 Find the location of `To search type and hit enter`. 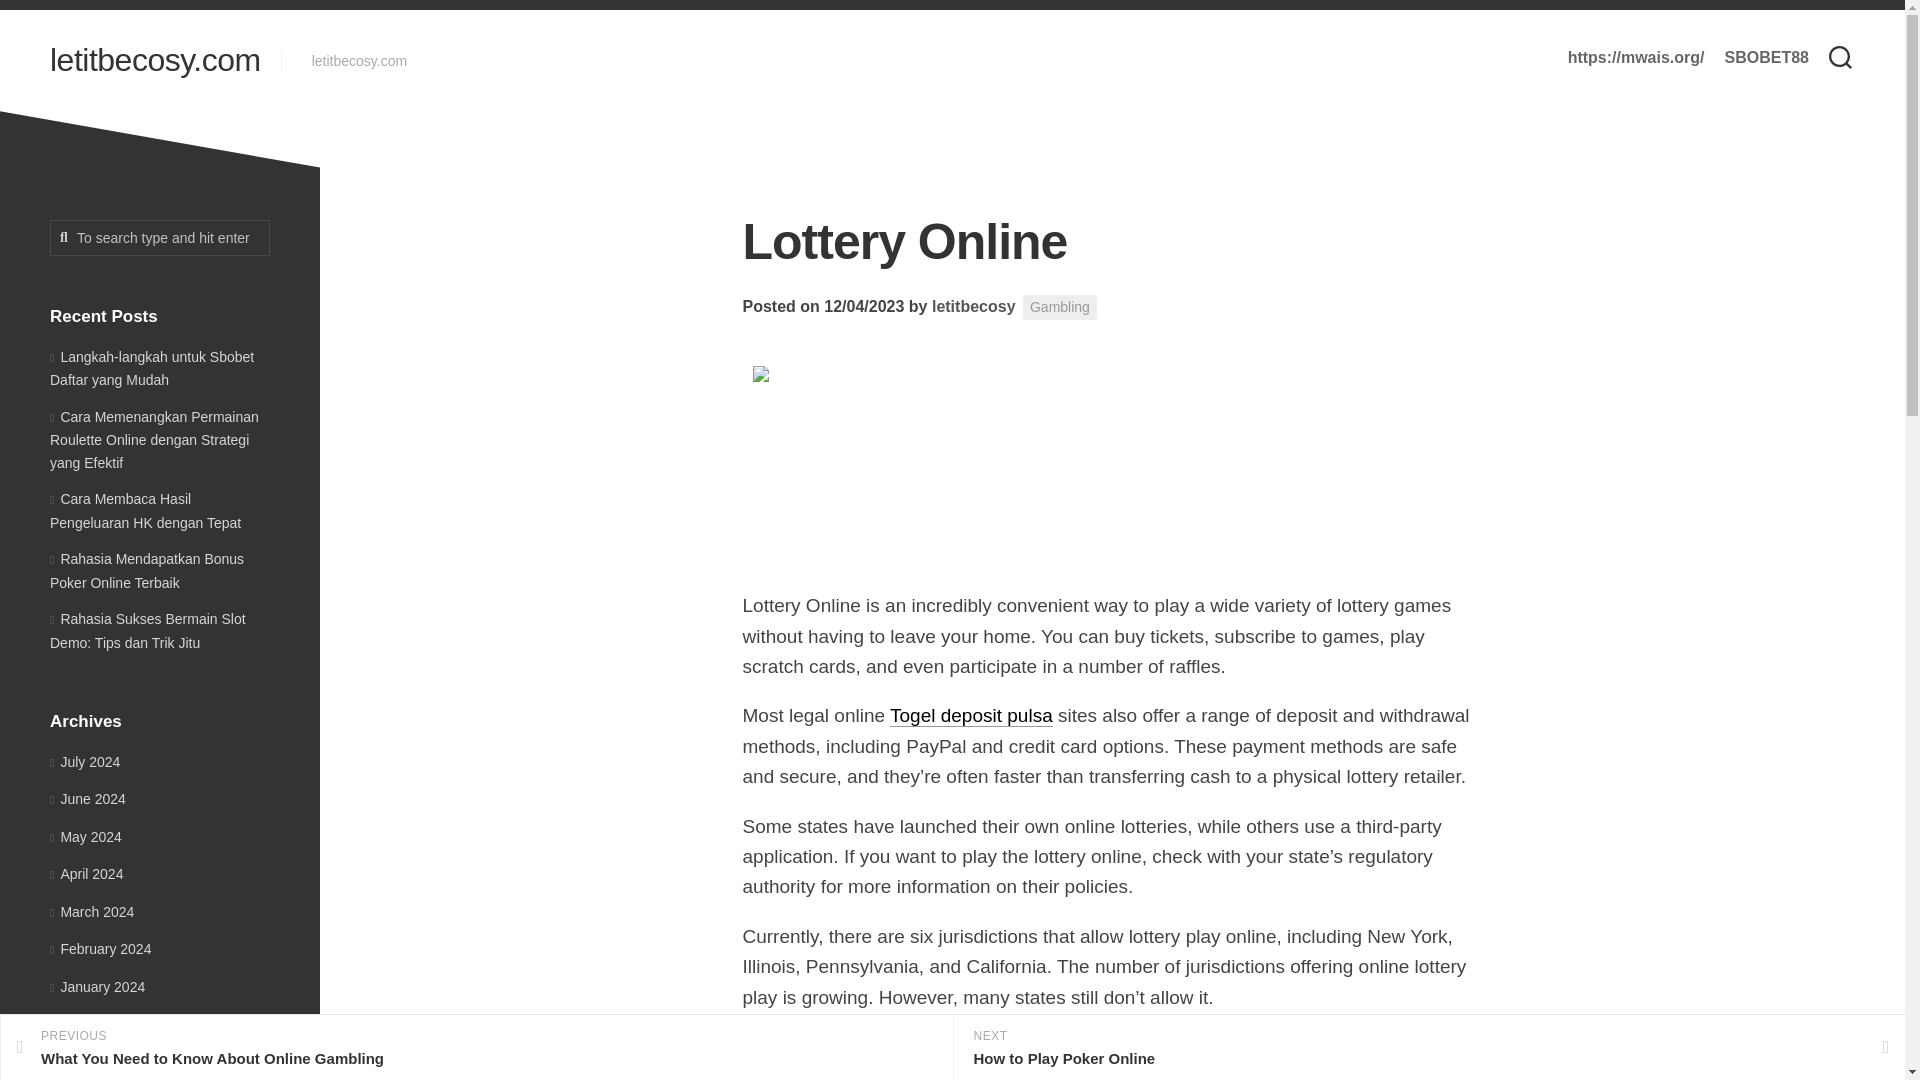

To search type and hit enter is located at coordinates (160, 238).